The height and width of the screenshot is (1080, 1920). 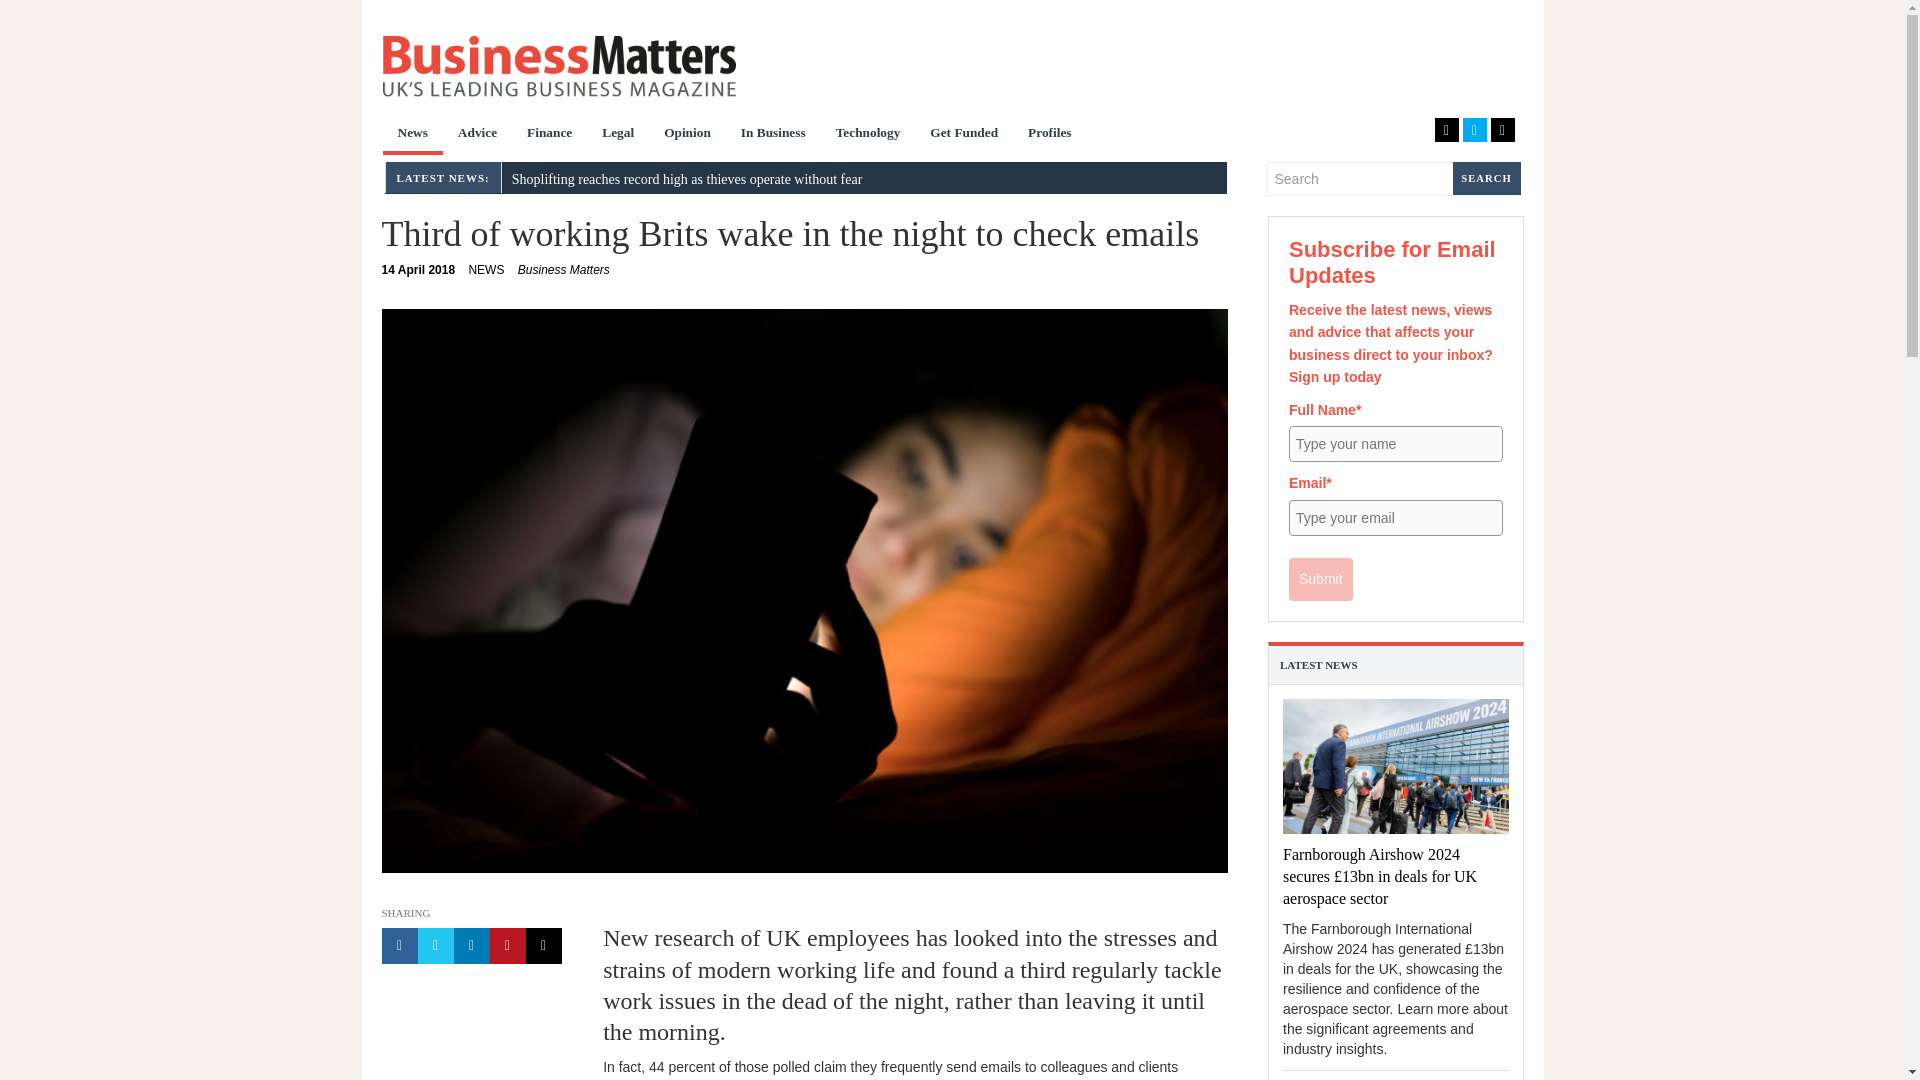 I want to click on NEWS, so click(x=486, y=270).